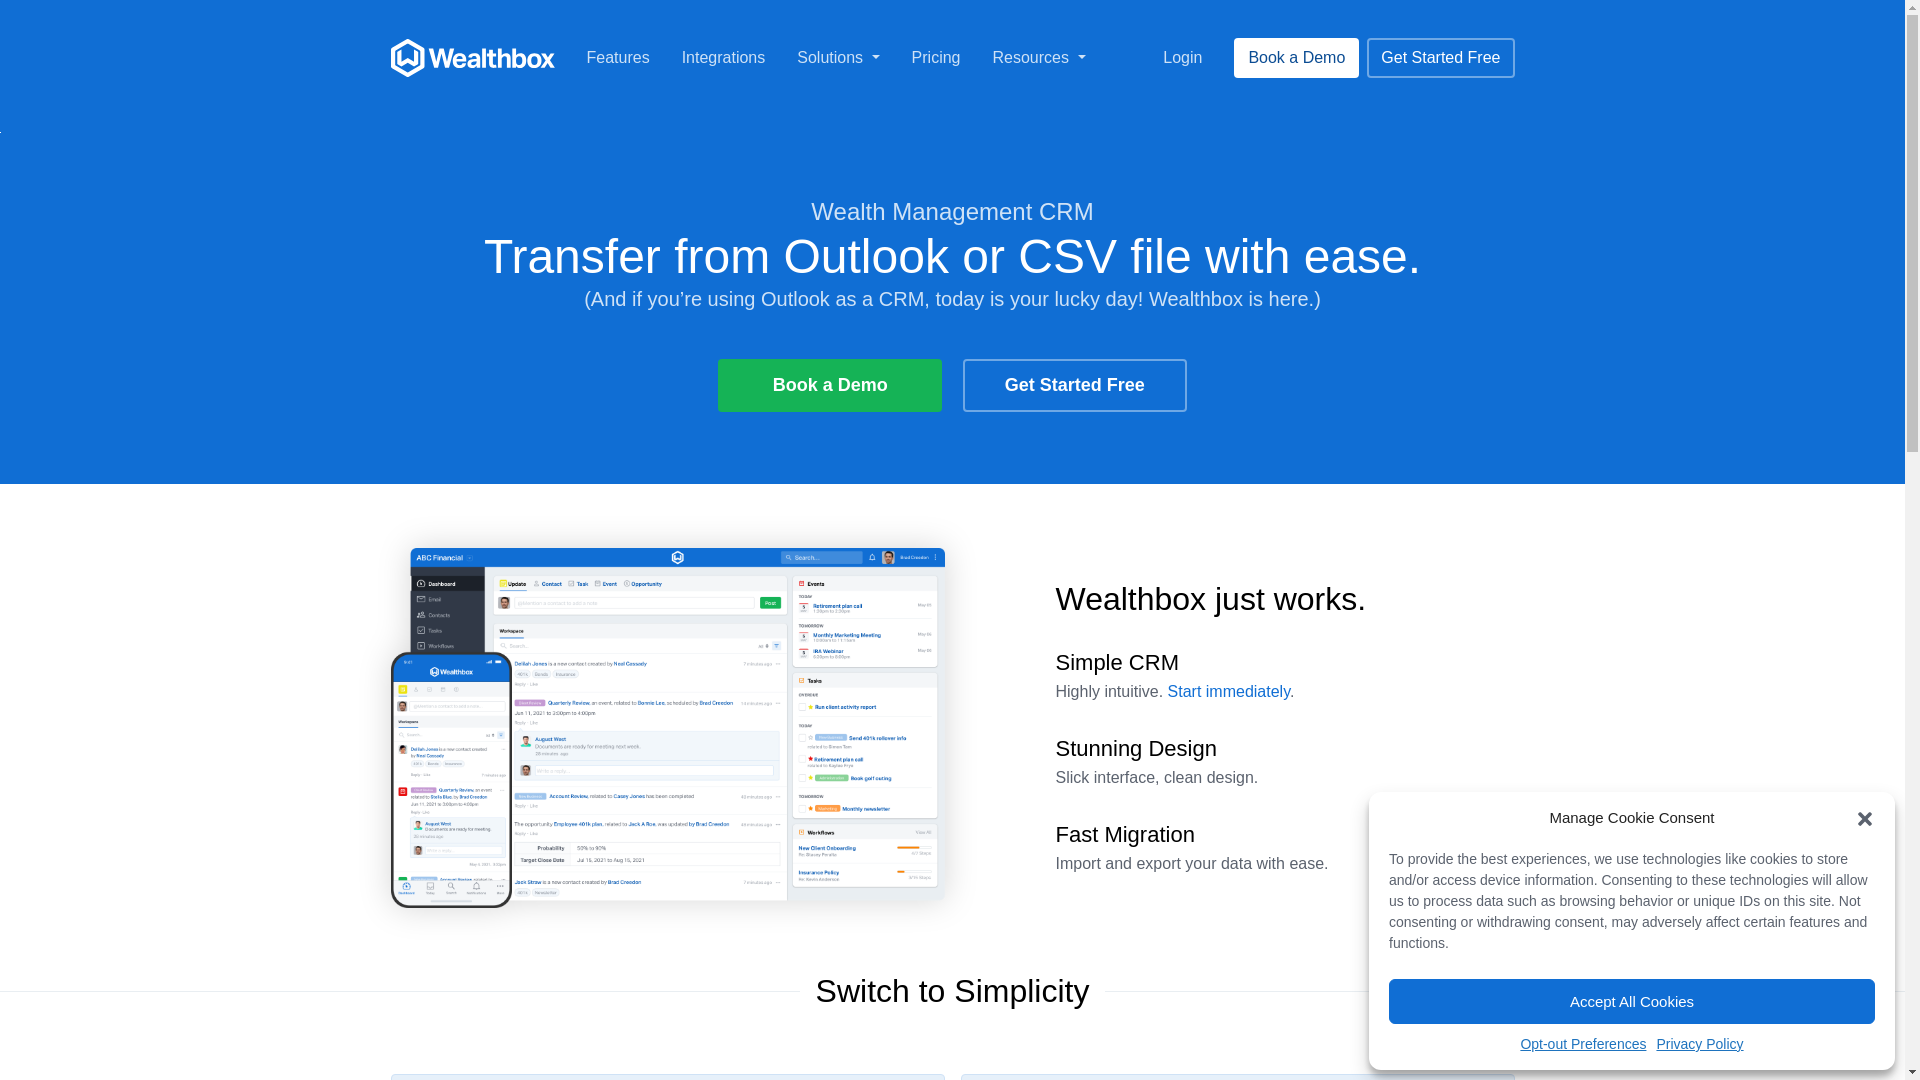  Describe the element at coordinates (936, 57) in the screenshot. I see `Solutions` at that location.